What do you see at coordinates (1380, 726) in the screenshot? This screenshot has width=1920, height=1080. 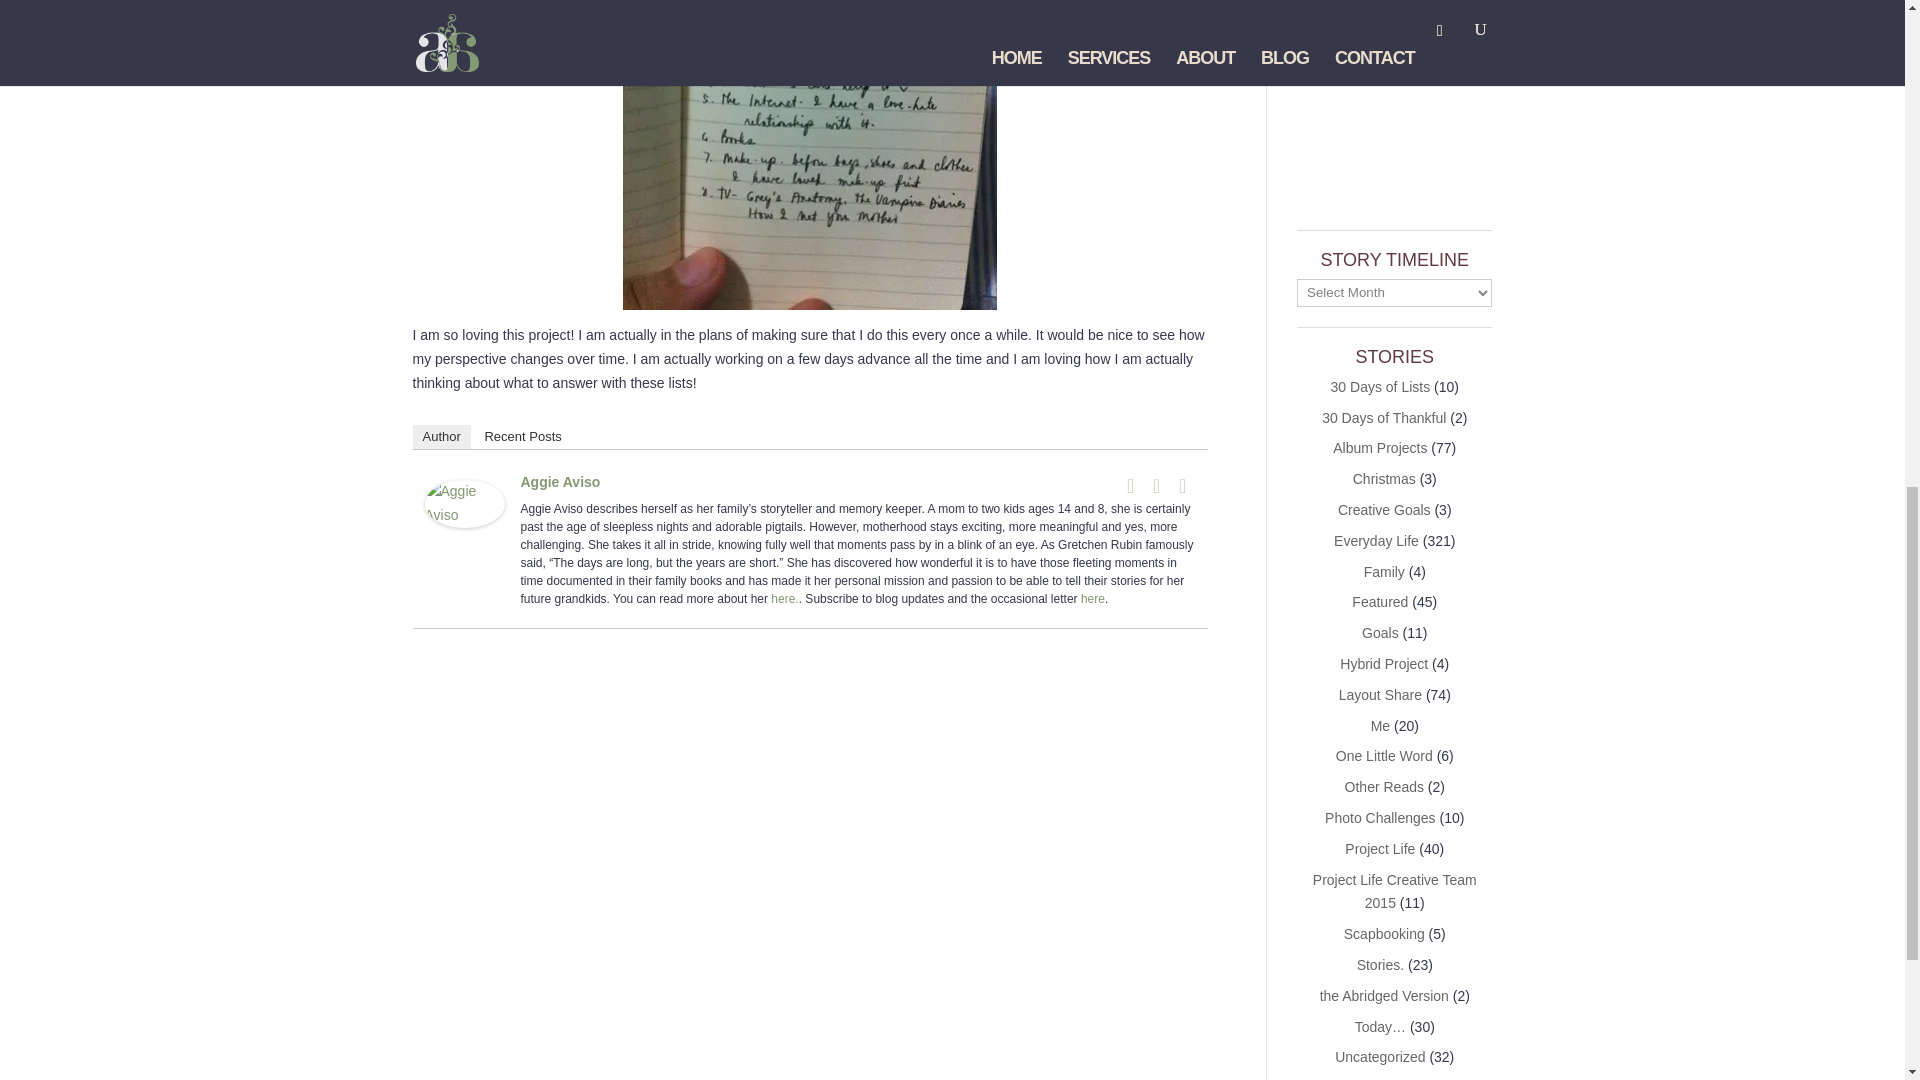 I see `Me` at bounding box center [1380, 726].